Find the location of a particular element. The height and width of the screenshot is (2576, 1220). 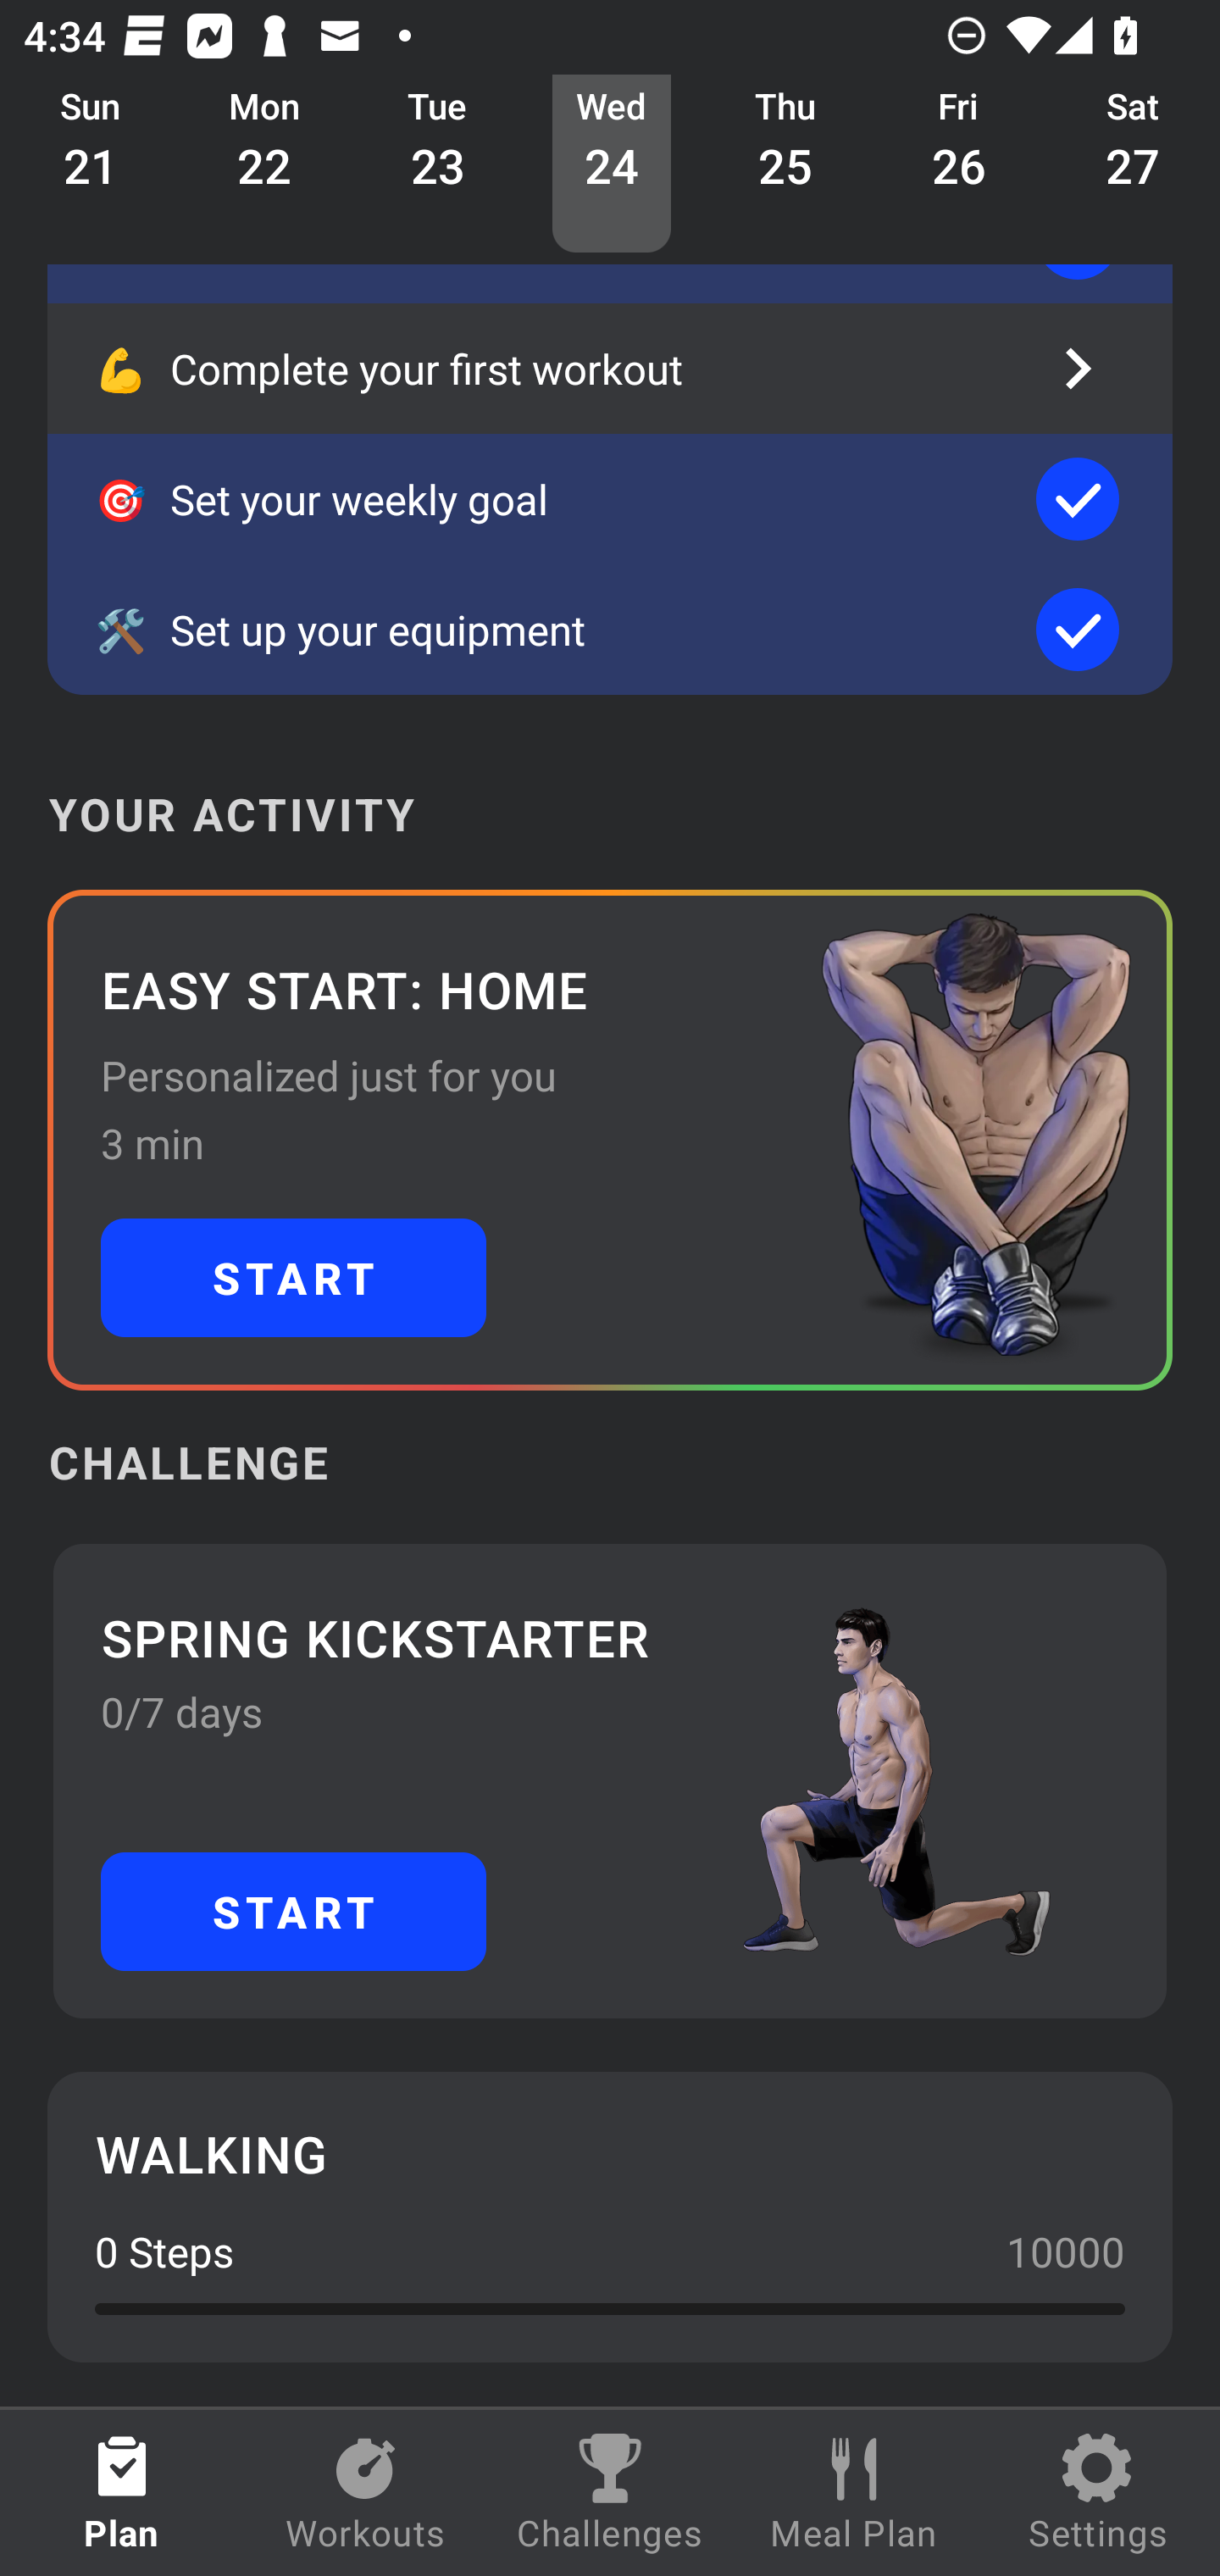

Thu 25 is located at coordinates (785, 163).